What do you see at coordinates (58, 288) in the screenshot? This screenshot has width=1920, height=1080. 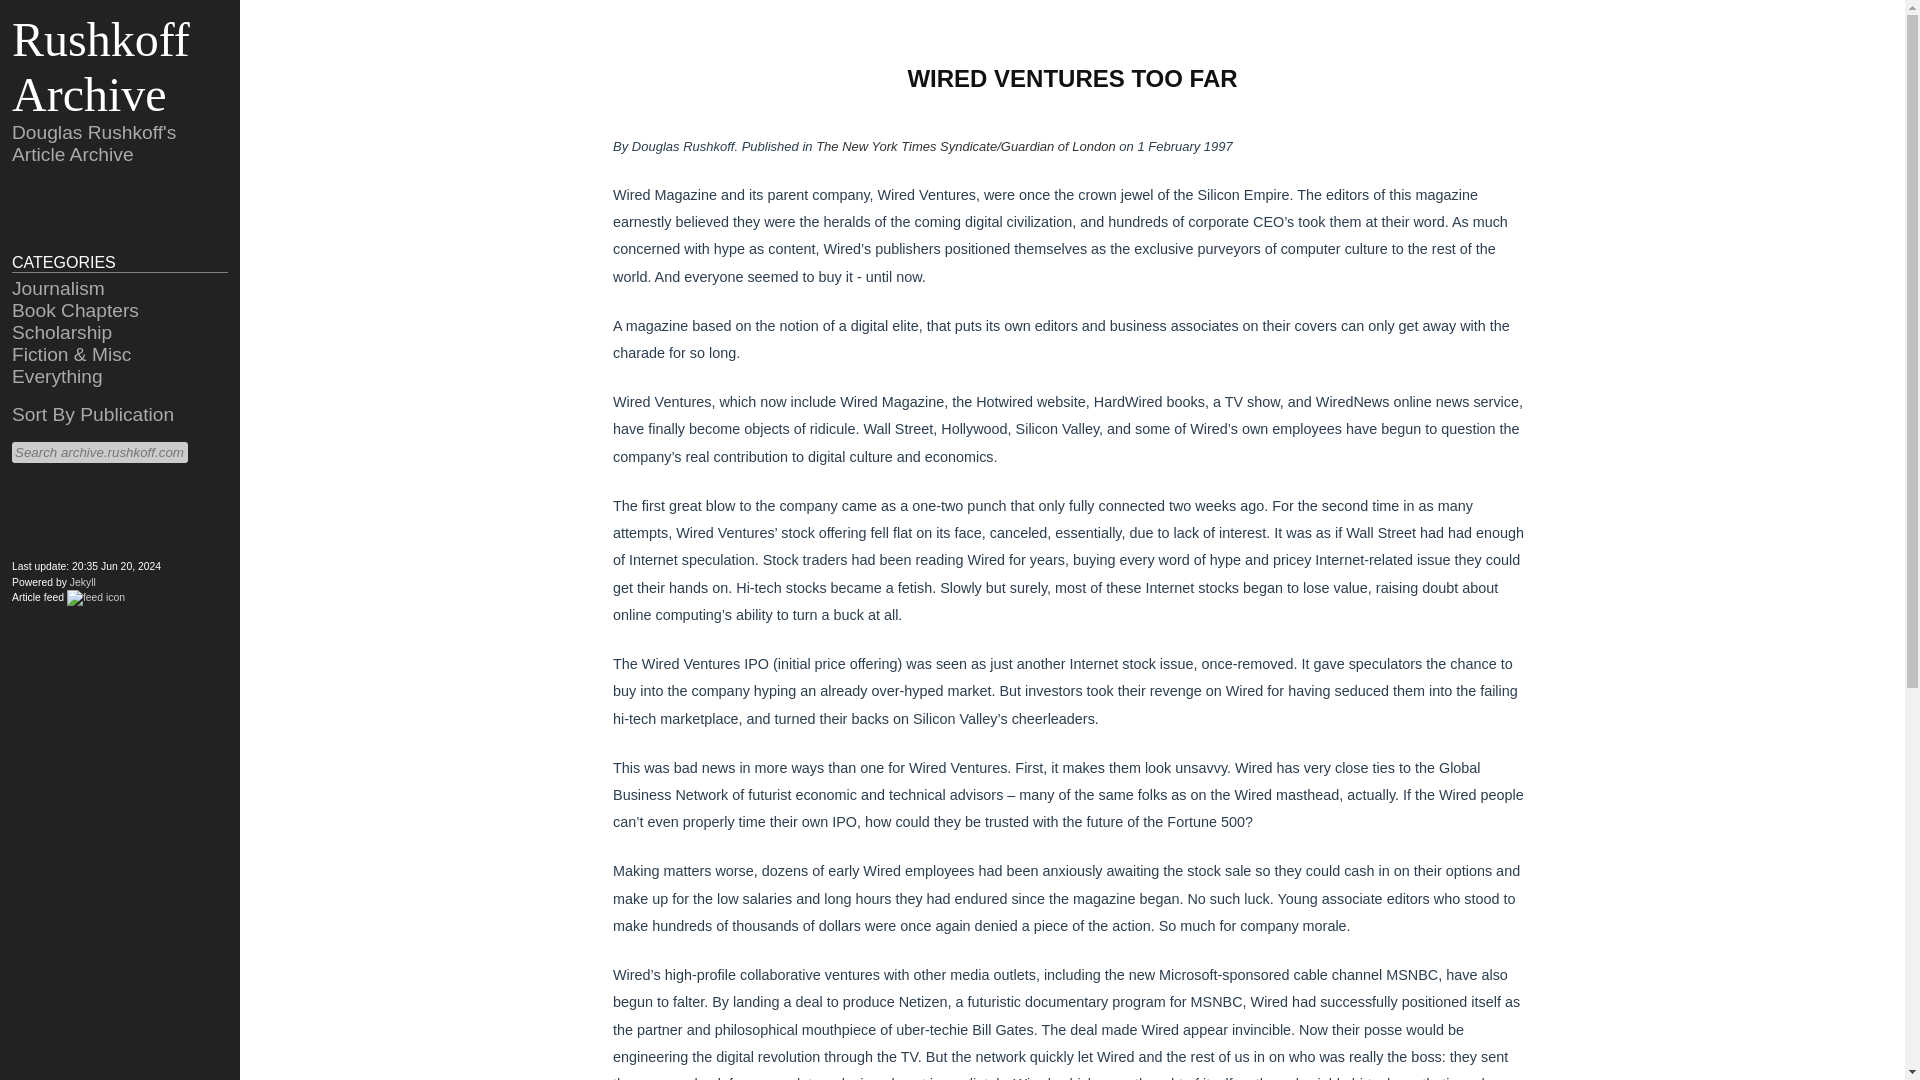 I see `Journalism` at bounding box center [58, 288].